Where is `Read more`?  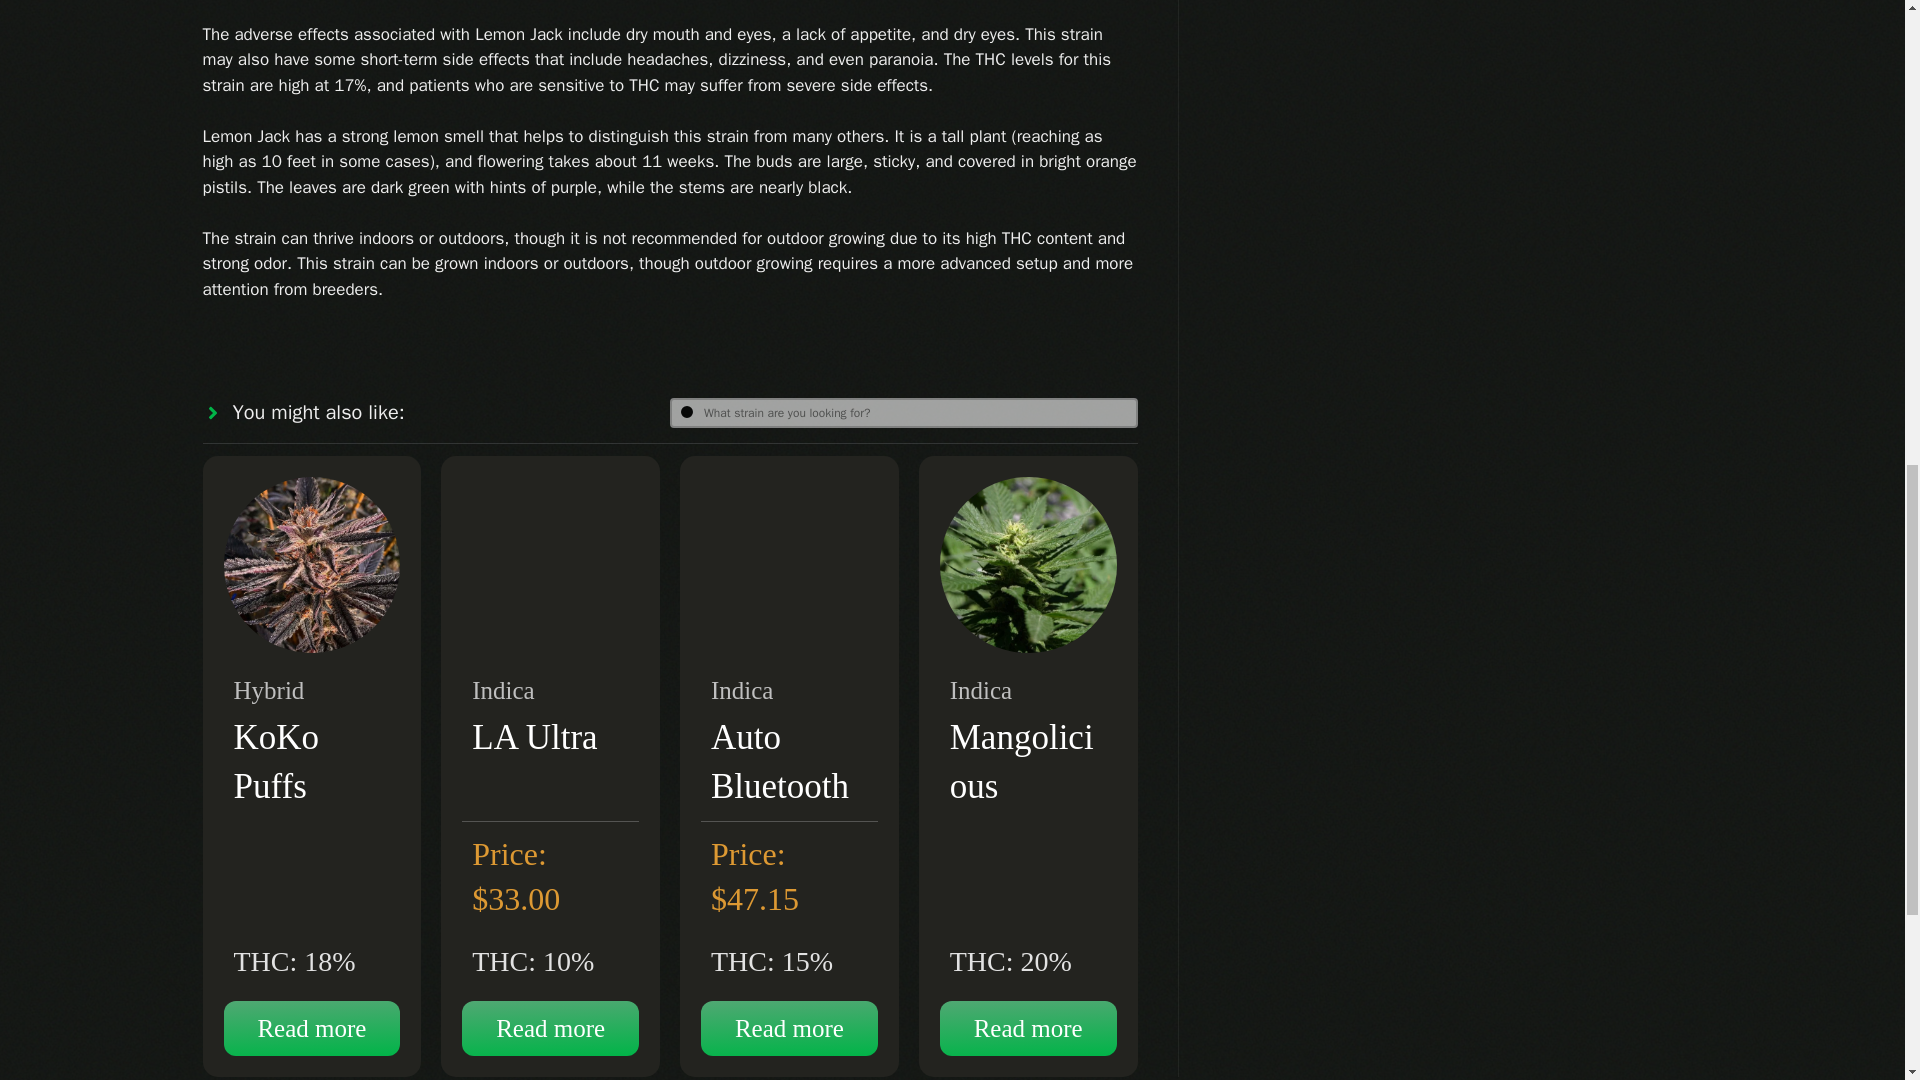
Read more is located at coordinates (550, 1028).